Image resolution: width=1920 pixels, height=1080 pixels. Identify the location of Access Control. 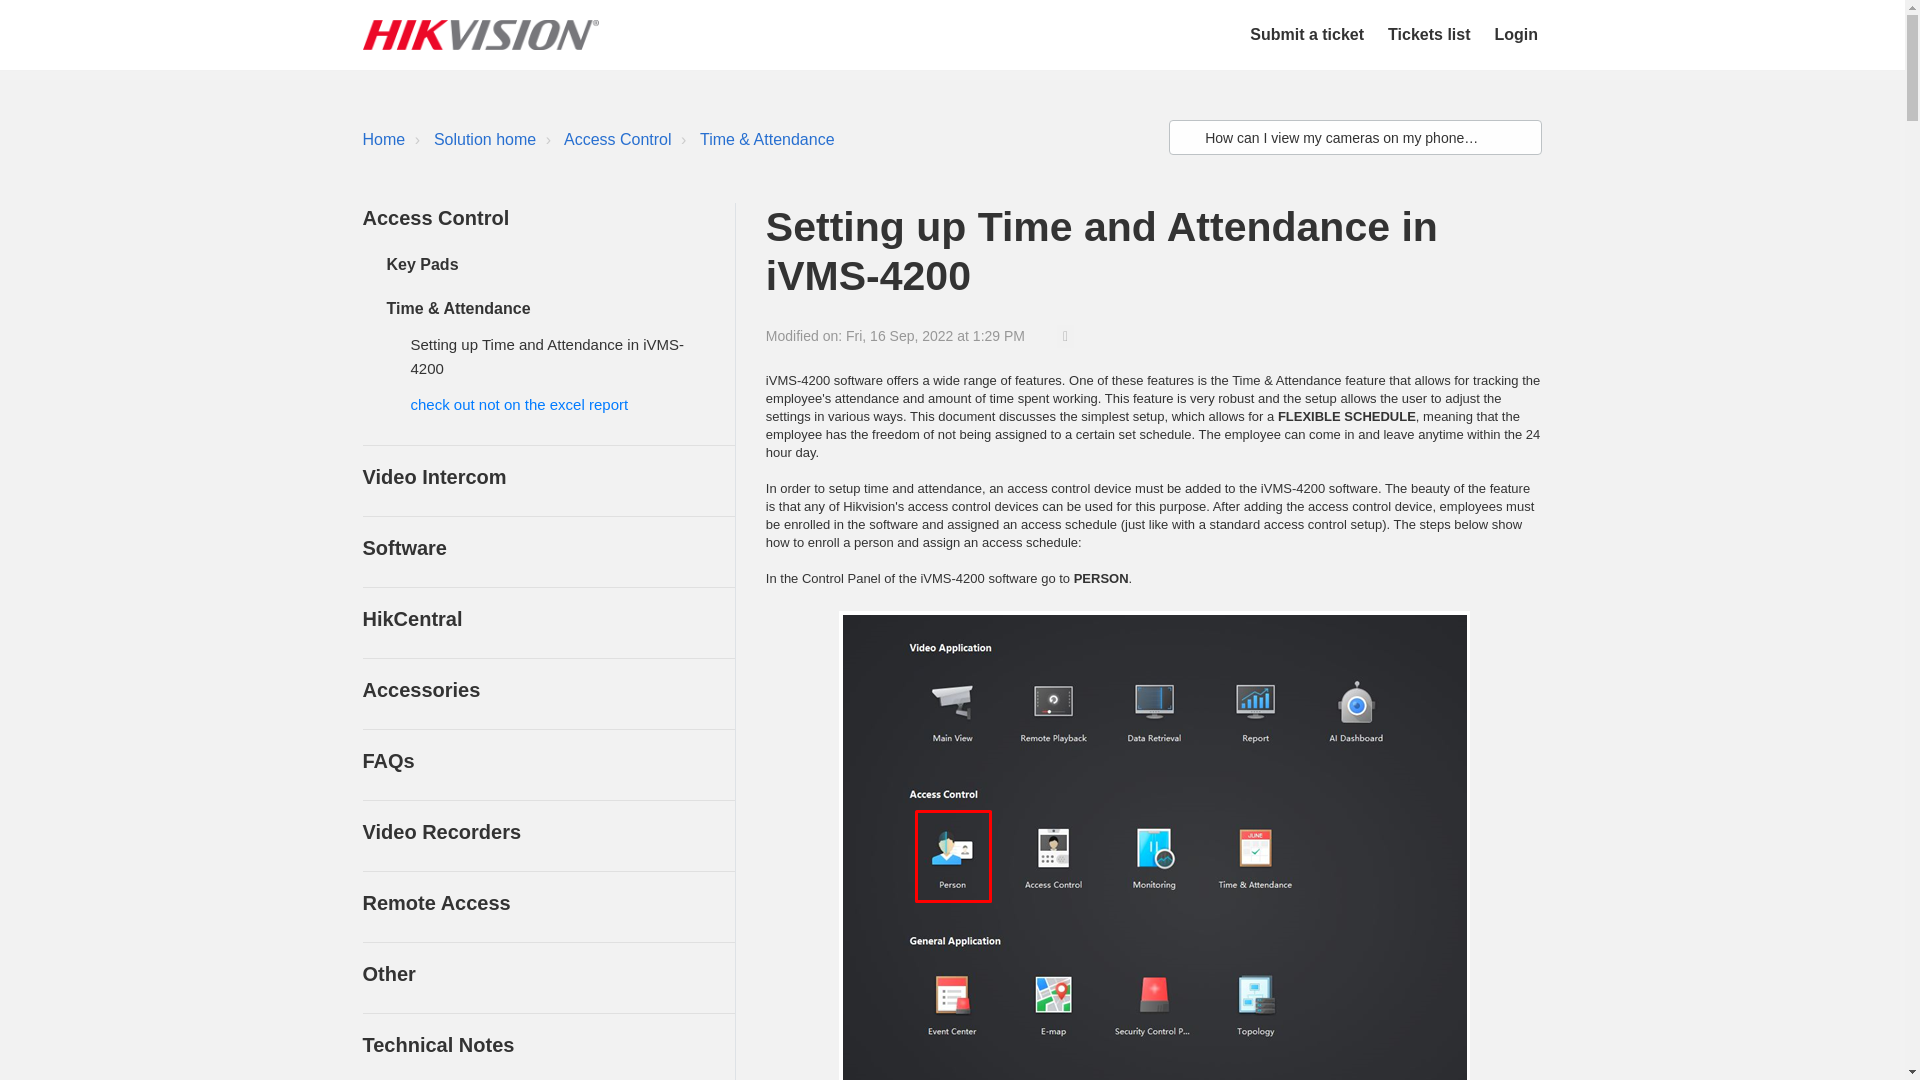
(618, 138).